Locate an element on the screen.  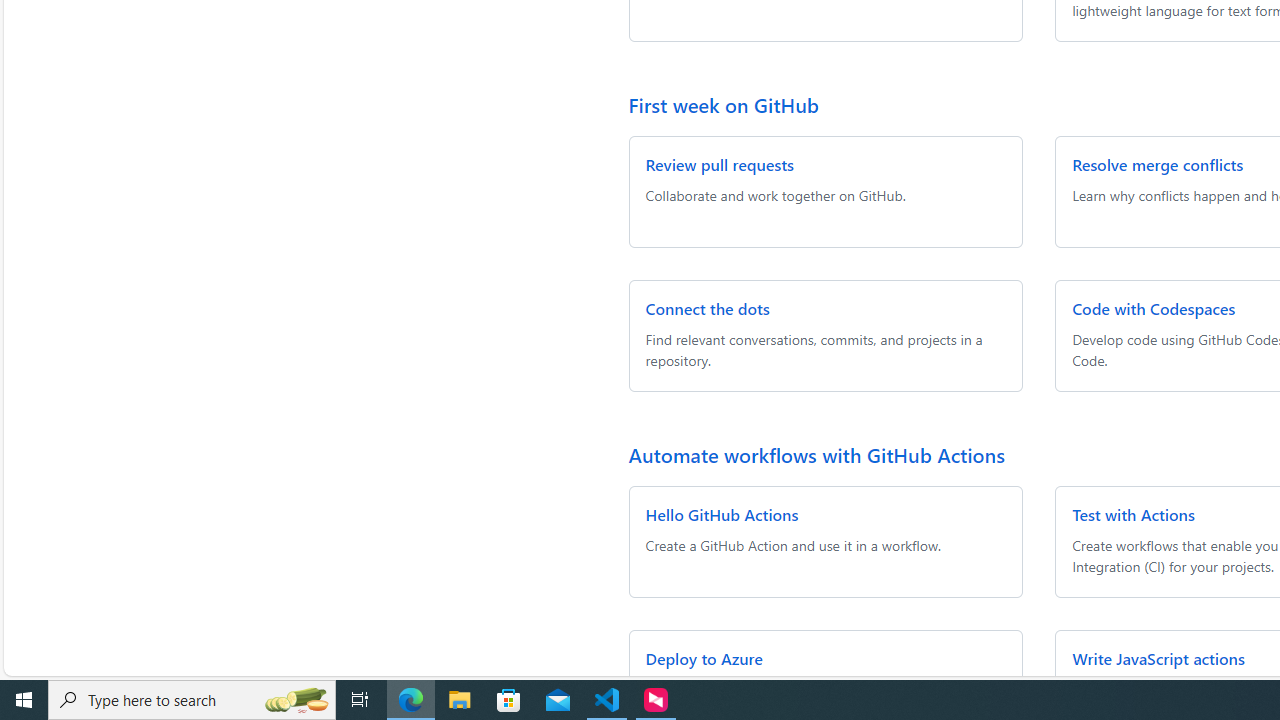
Hello GitHub Actions is located at coordinates (722, 514).